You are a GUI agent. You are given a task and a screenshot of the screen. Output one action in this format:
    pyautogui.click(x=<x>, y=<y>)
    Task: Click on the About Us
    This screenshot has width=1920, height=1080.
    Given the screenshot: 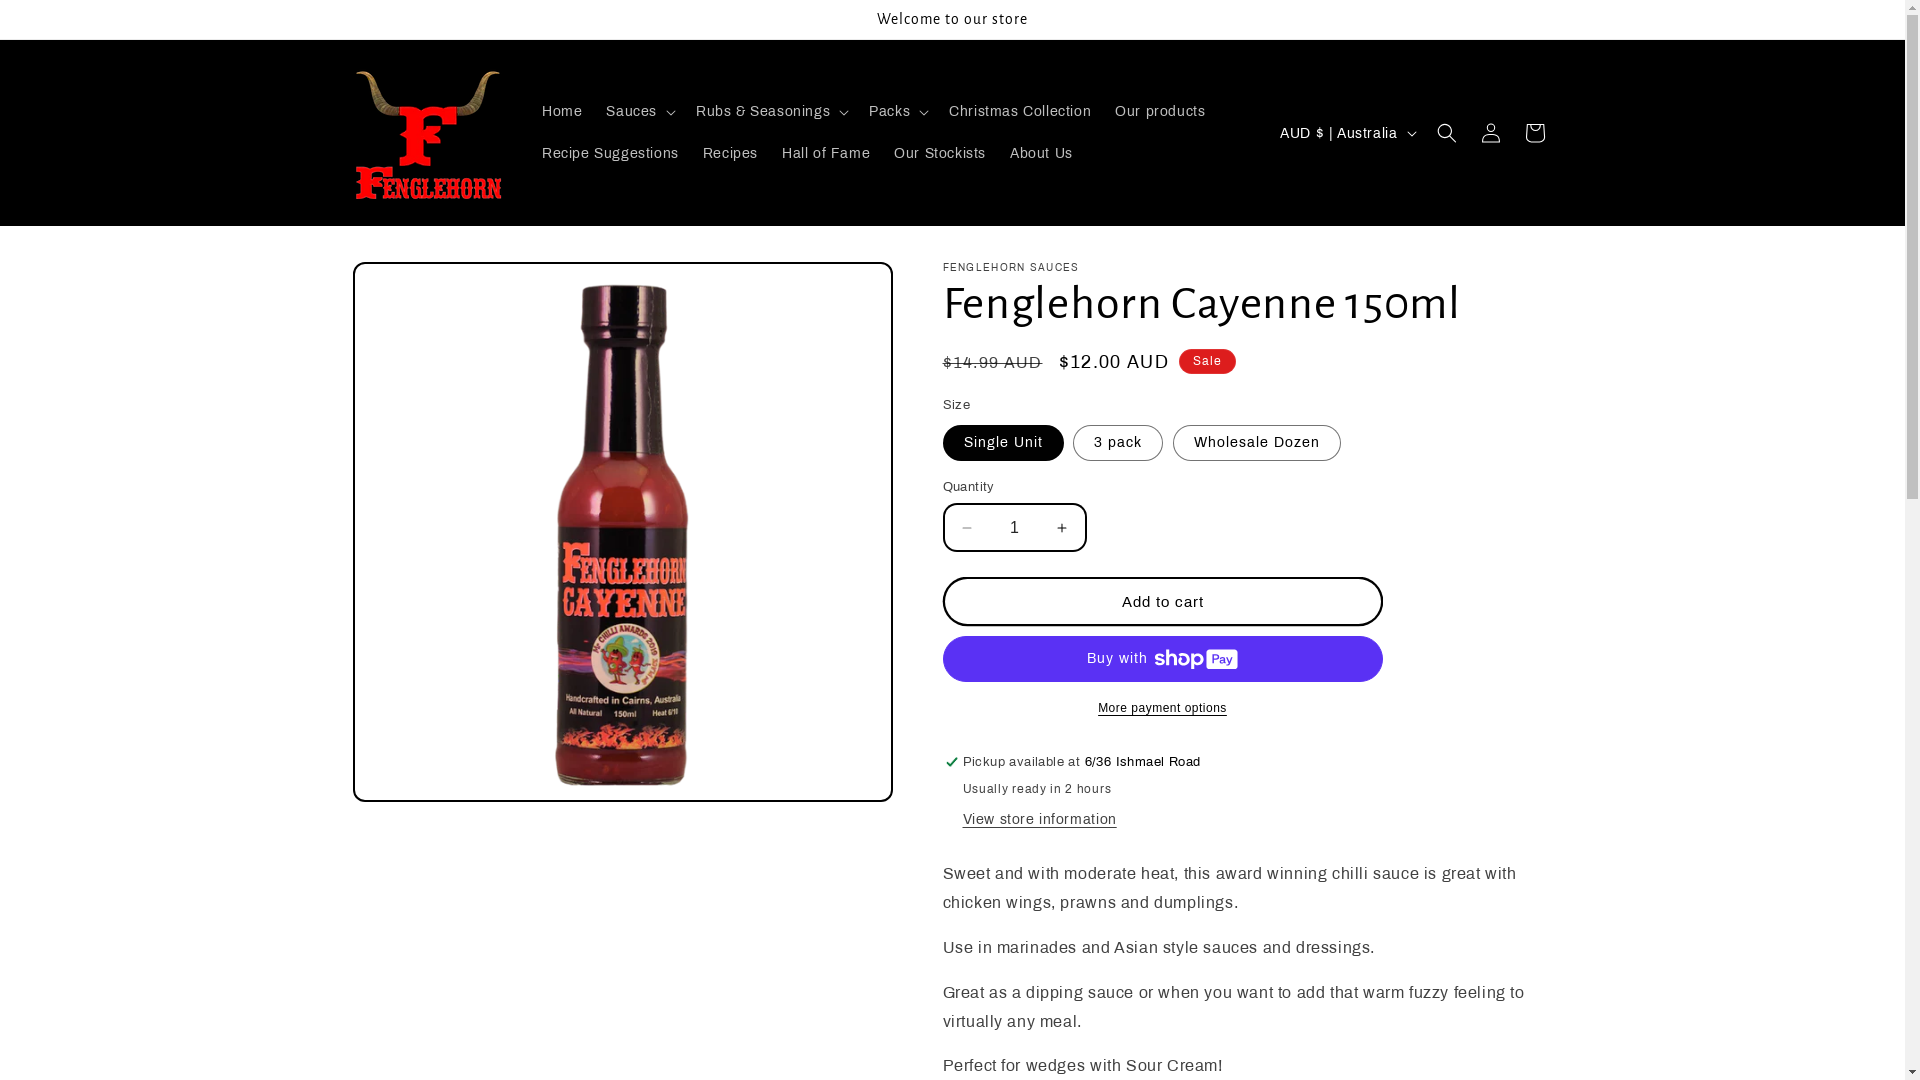 What is the action you would take?
    pyautogui.click(x=1042, y=154)
    